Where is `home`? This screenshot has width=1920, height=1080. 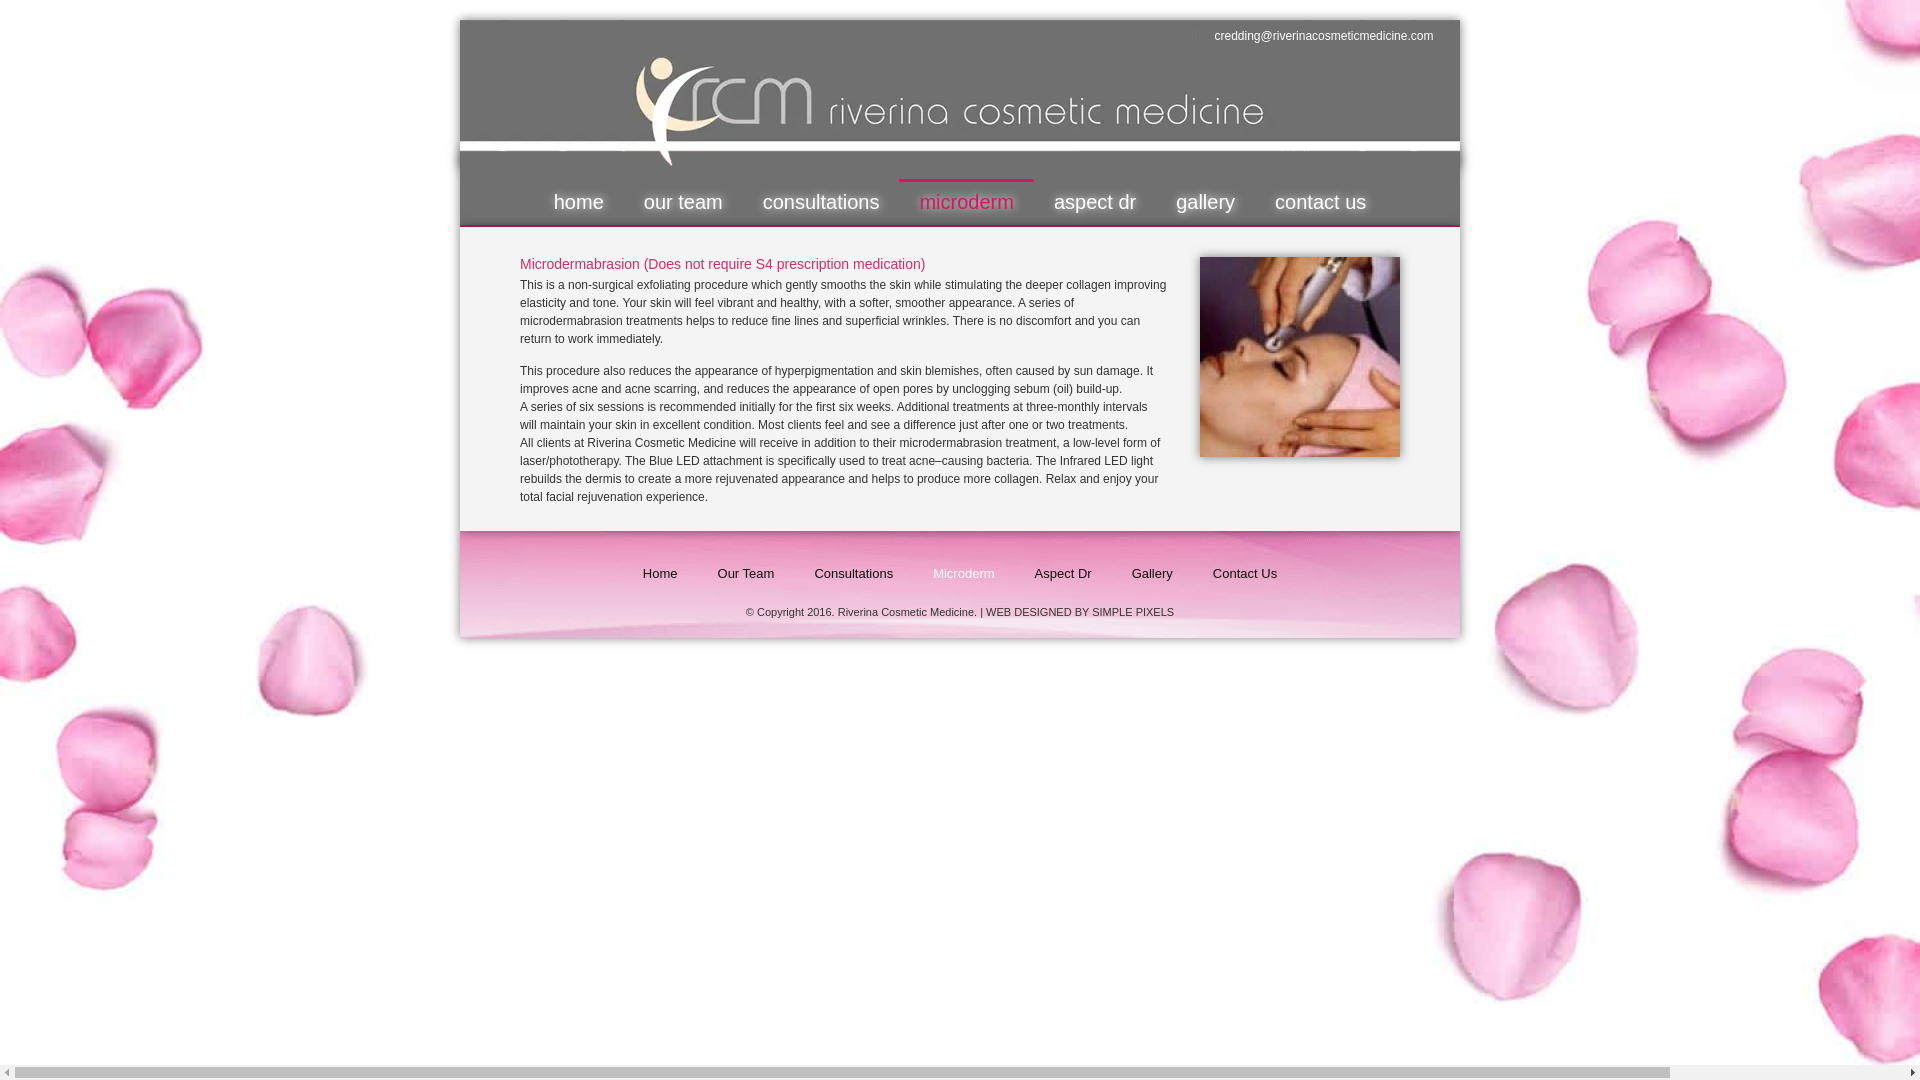
home is located at coordinates (578, 202).